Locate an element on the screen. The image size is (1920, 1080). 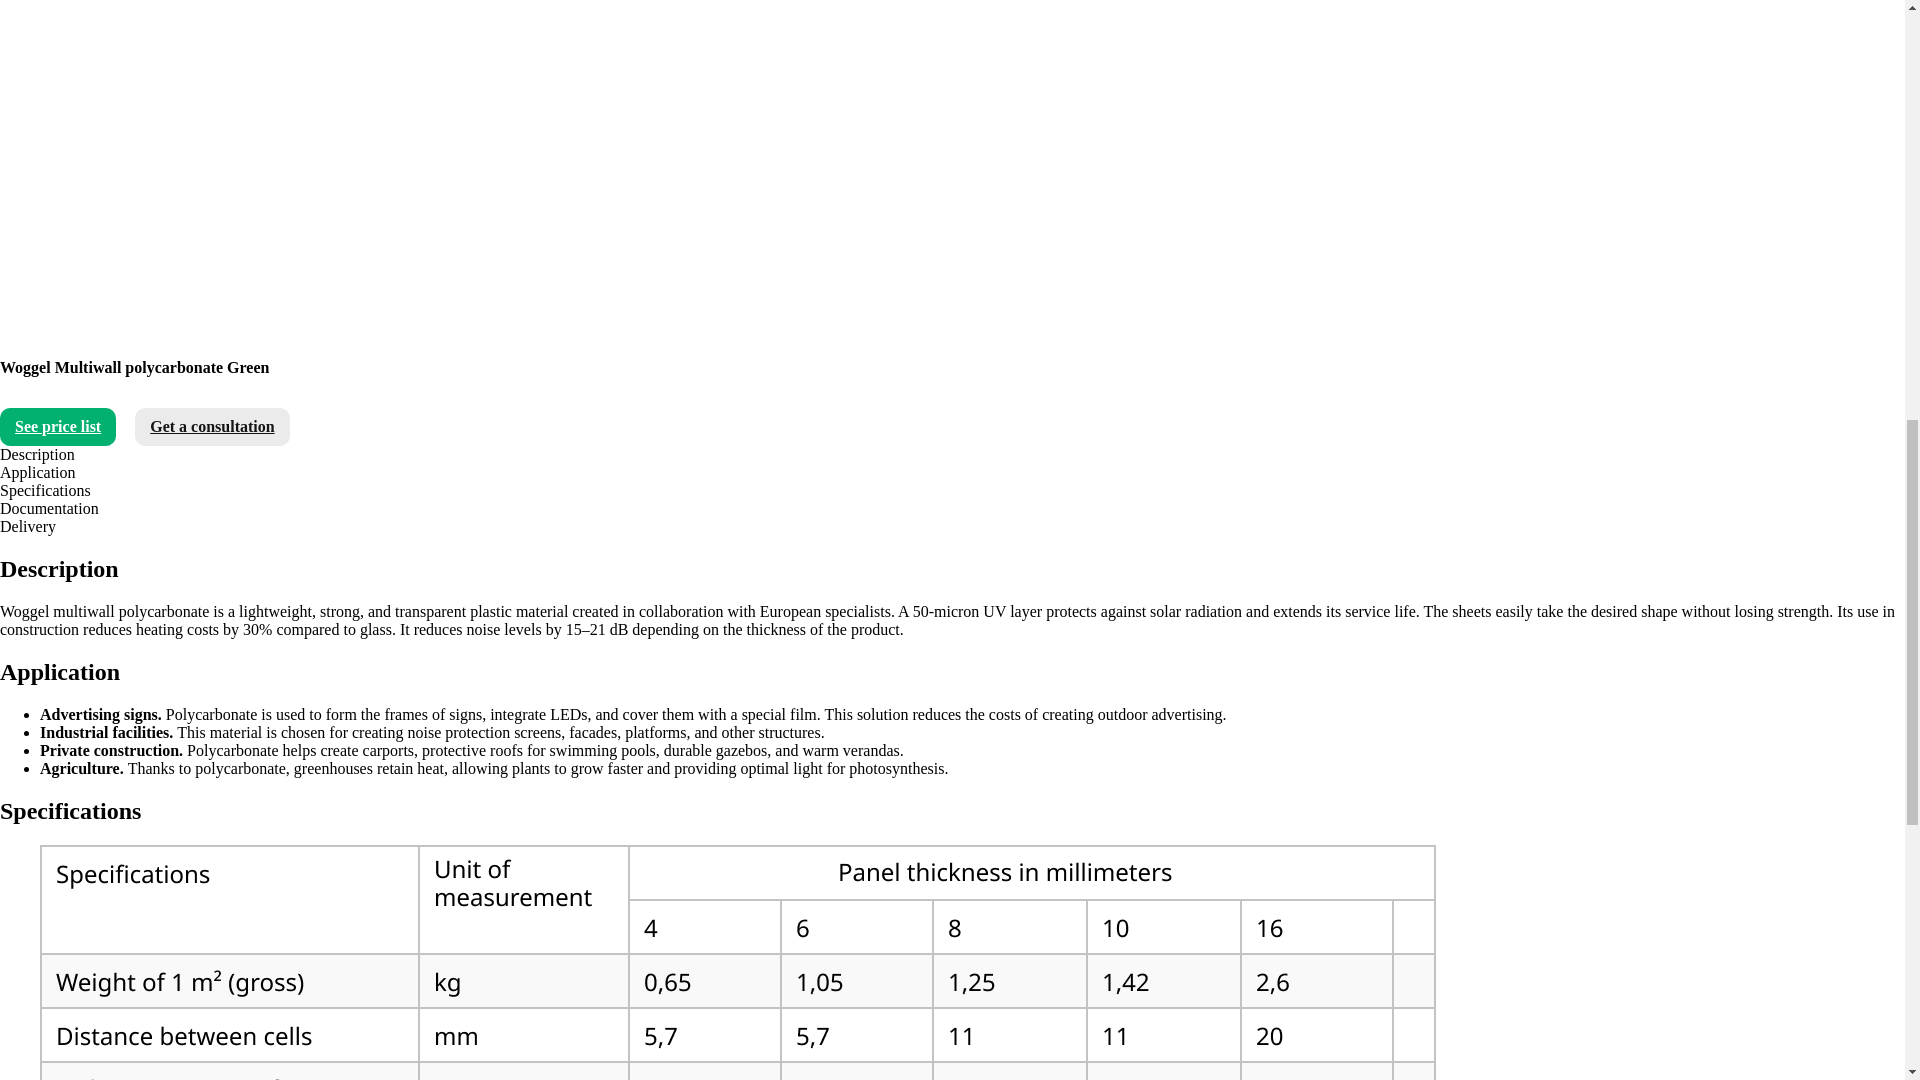
Get a consultation is located at coordinates (212, 427).